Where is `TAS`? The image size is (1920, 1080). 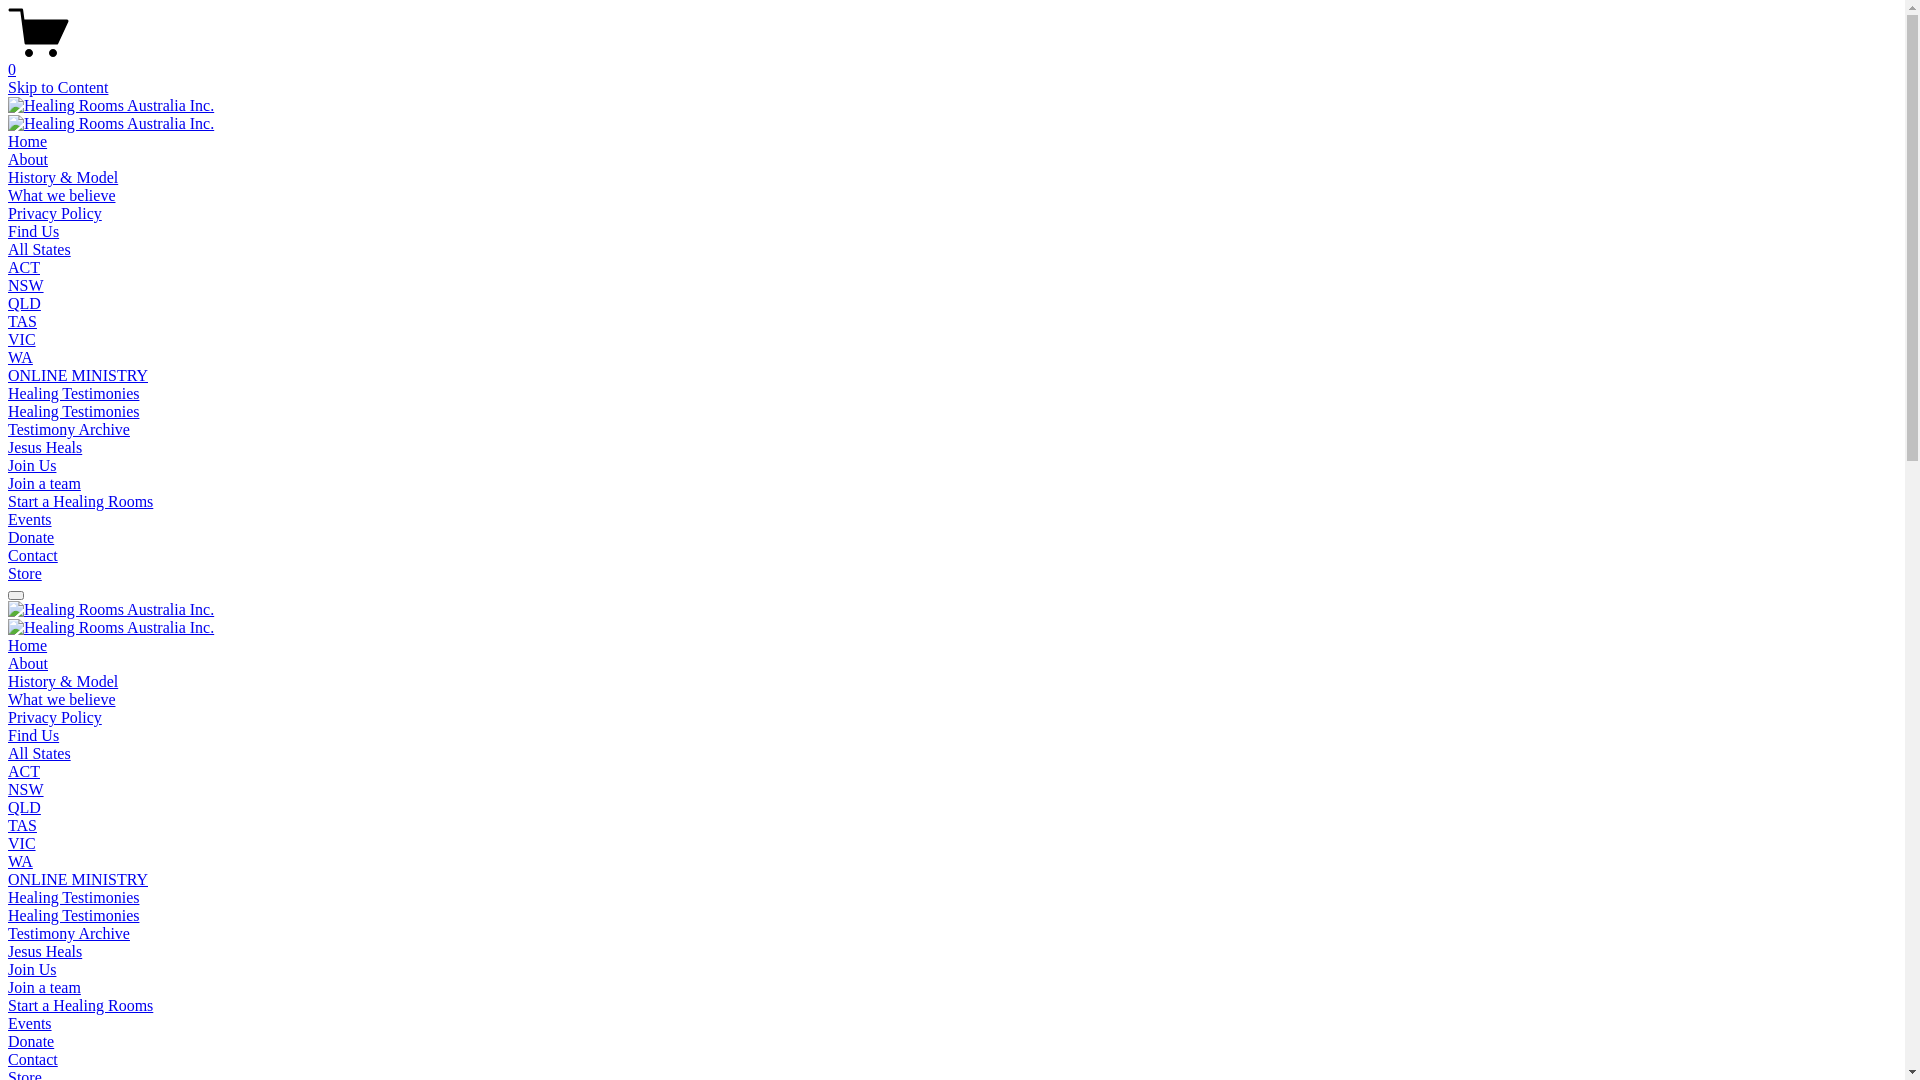
TAS is located at coordinates (22, 322).